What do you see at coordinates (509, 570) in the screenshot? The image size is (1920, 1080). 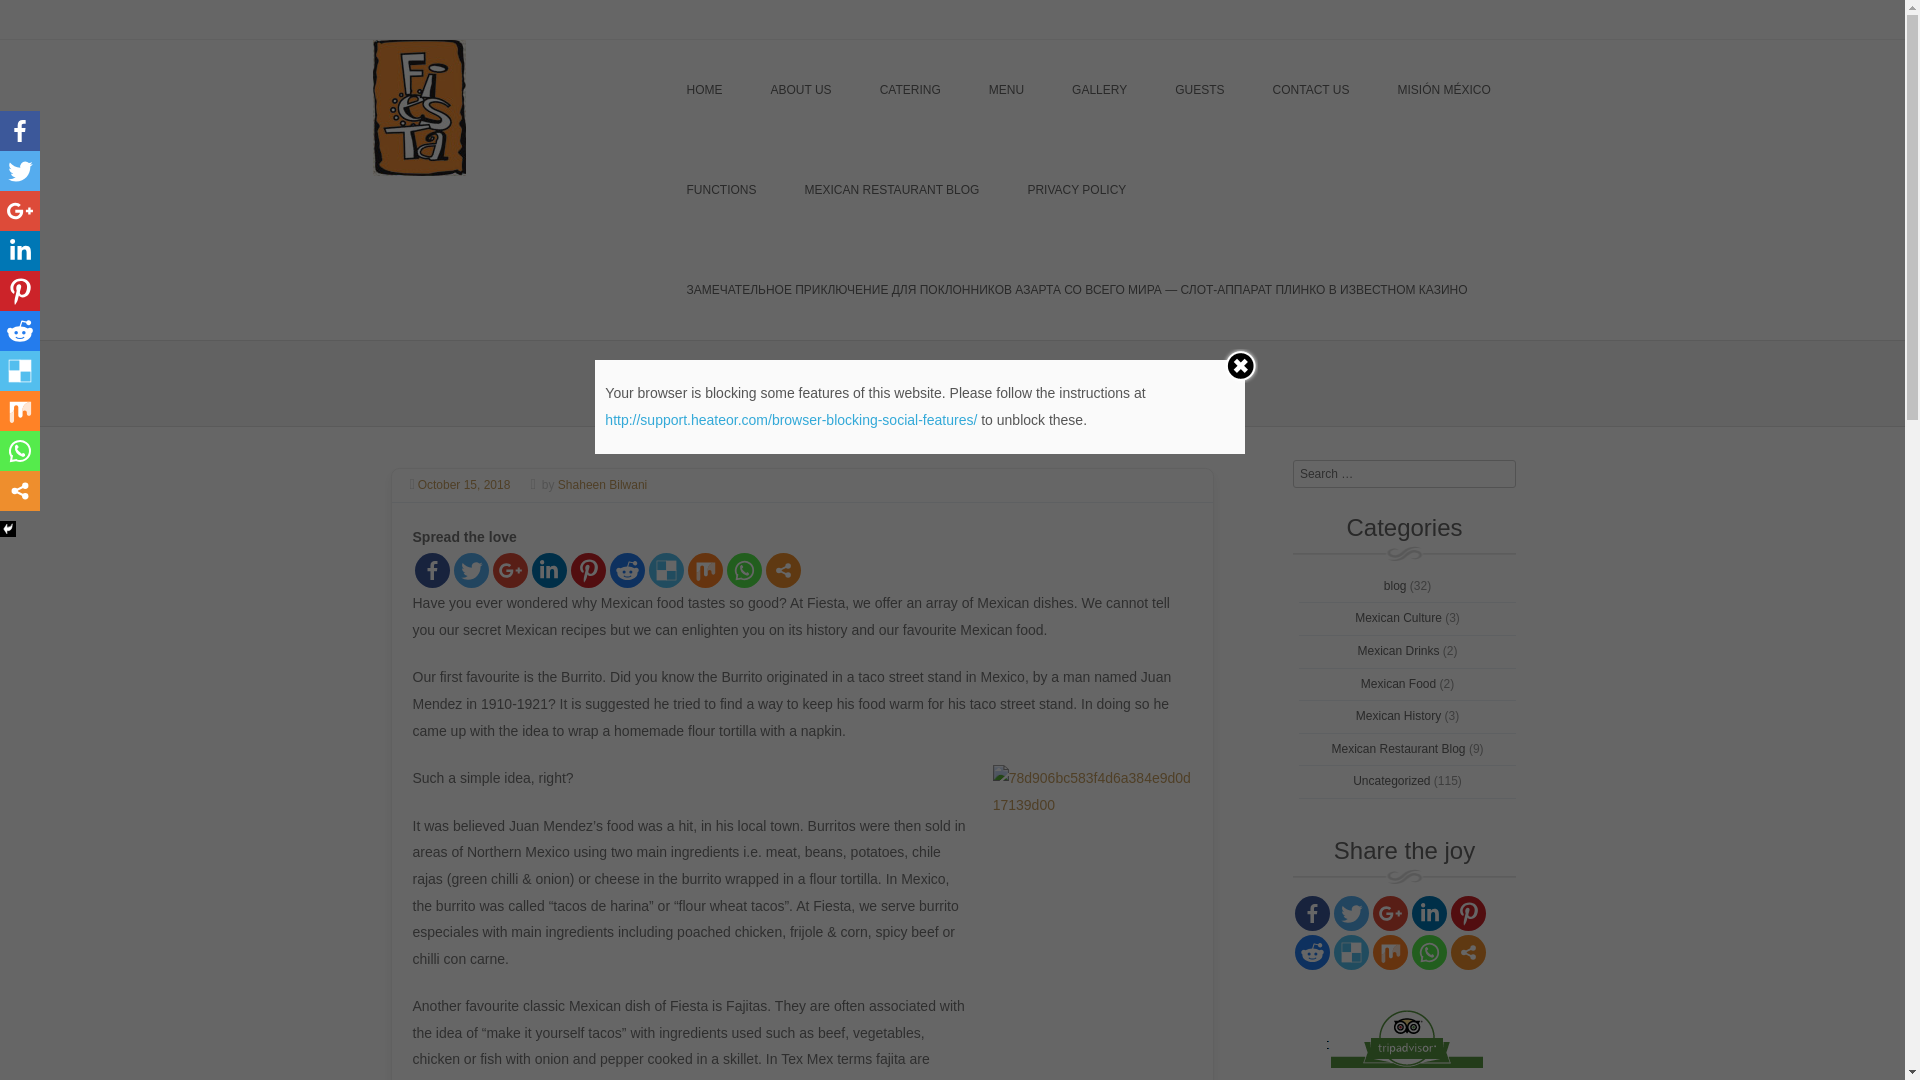 I see `Google plus` at bounding box center [509, 570].